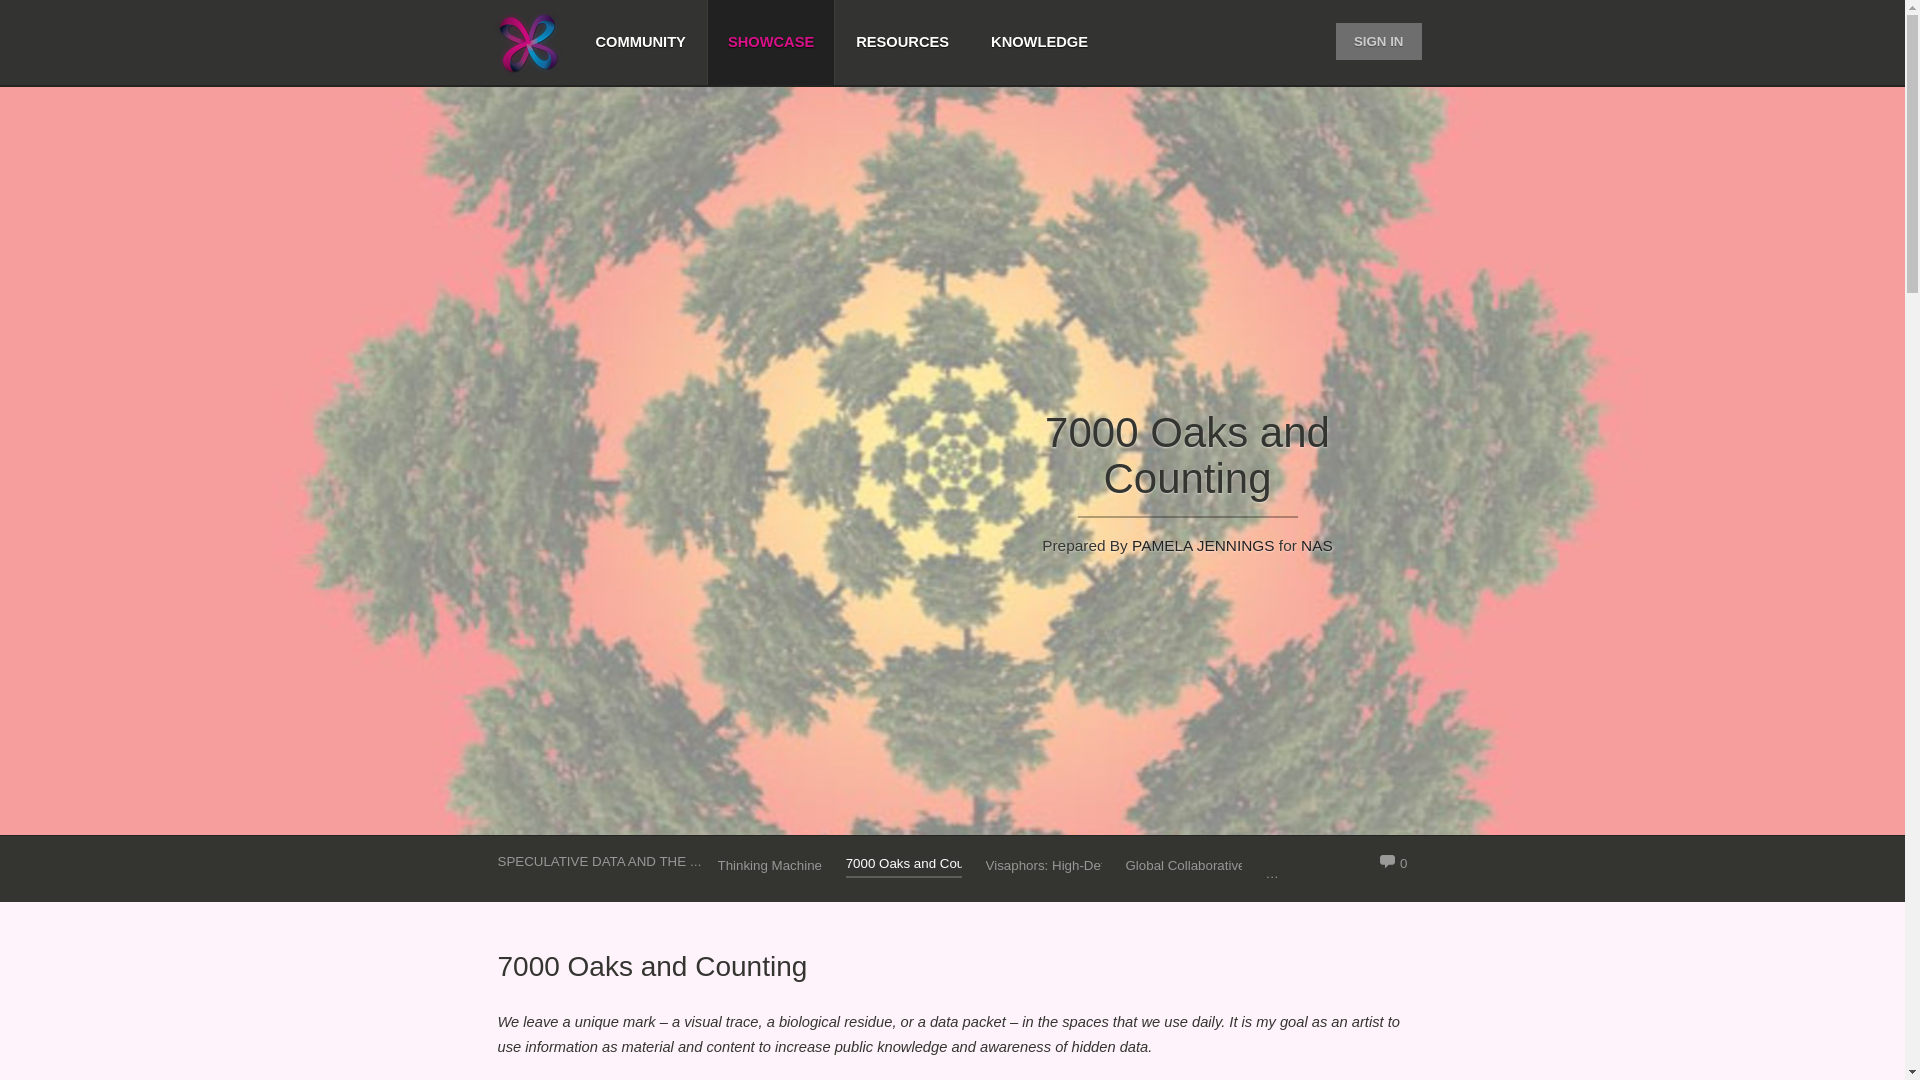  Describe the element at coordinates (1305, 866) in the screenshot. I see `flowerGarden` at that location.